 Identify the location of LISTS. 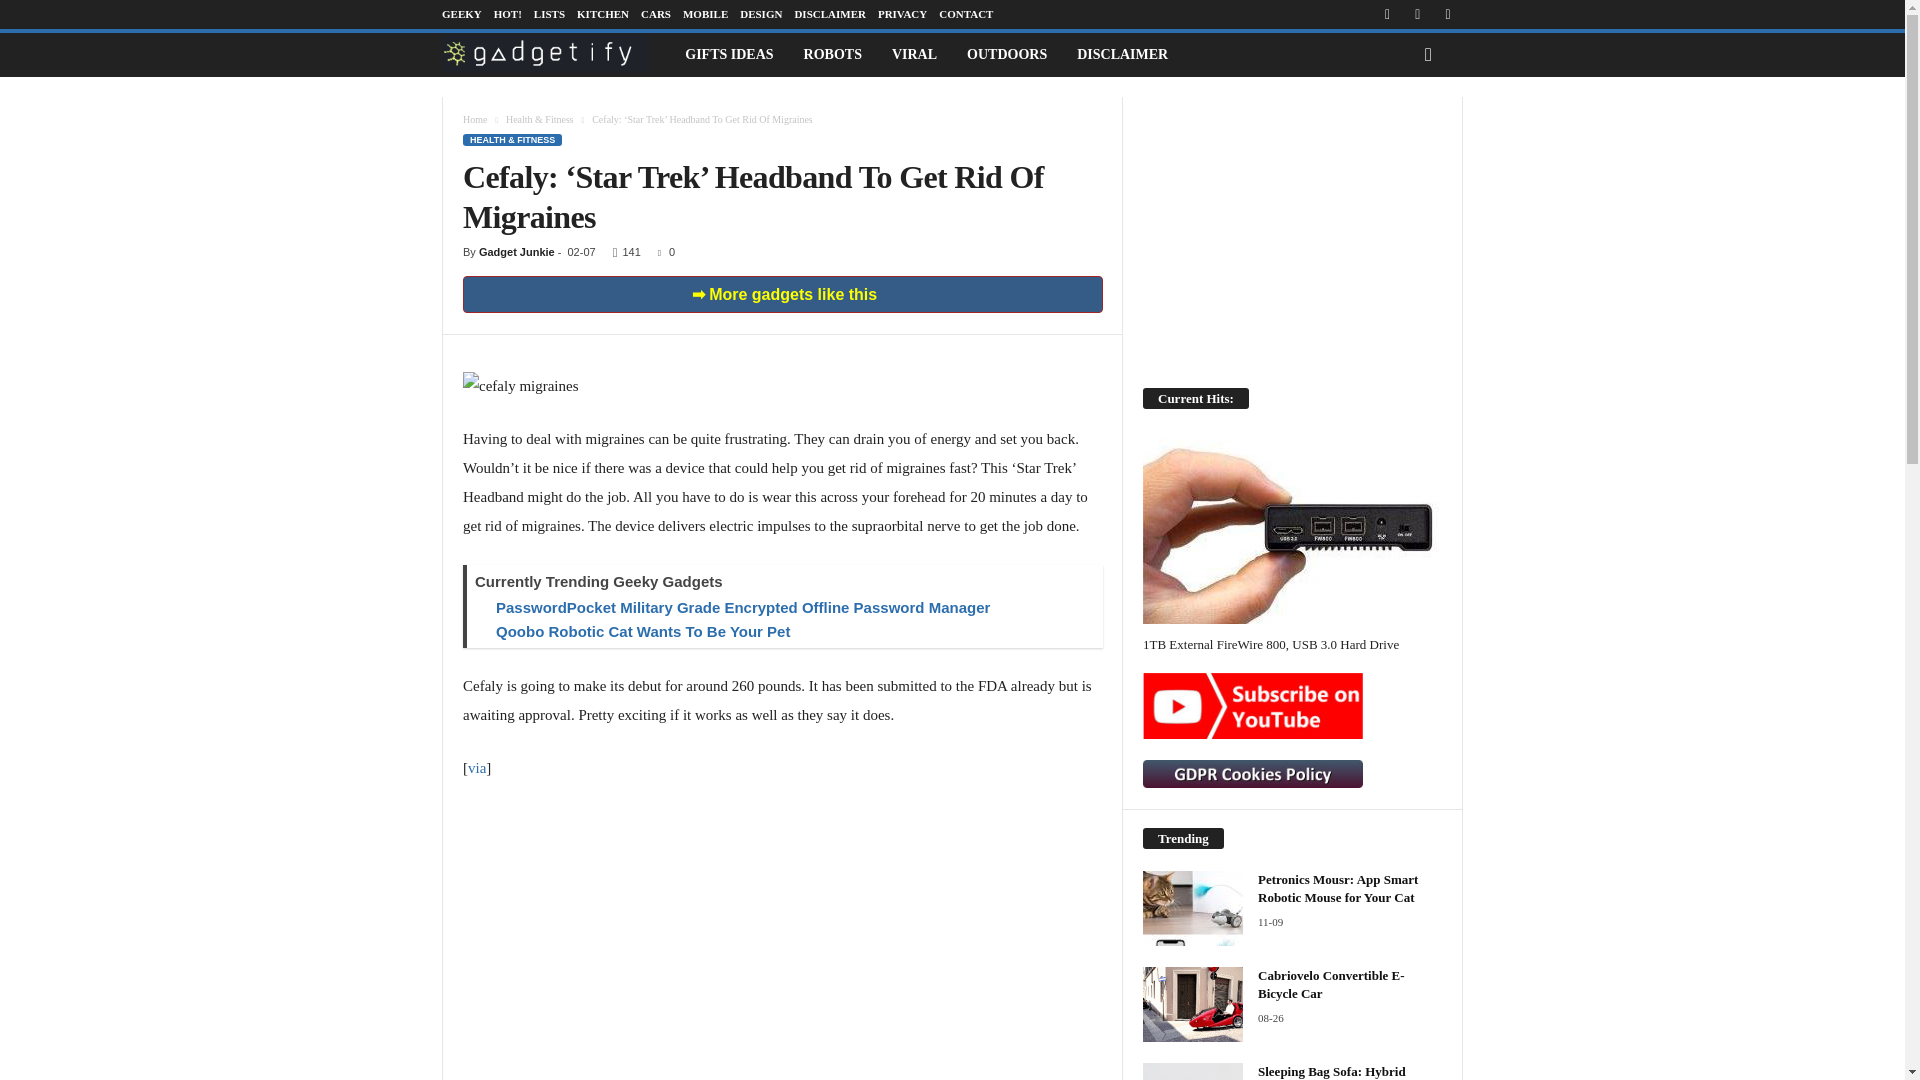
(548, 14).